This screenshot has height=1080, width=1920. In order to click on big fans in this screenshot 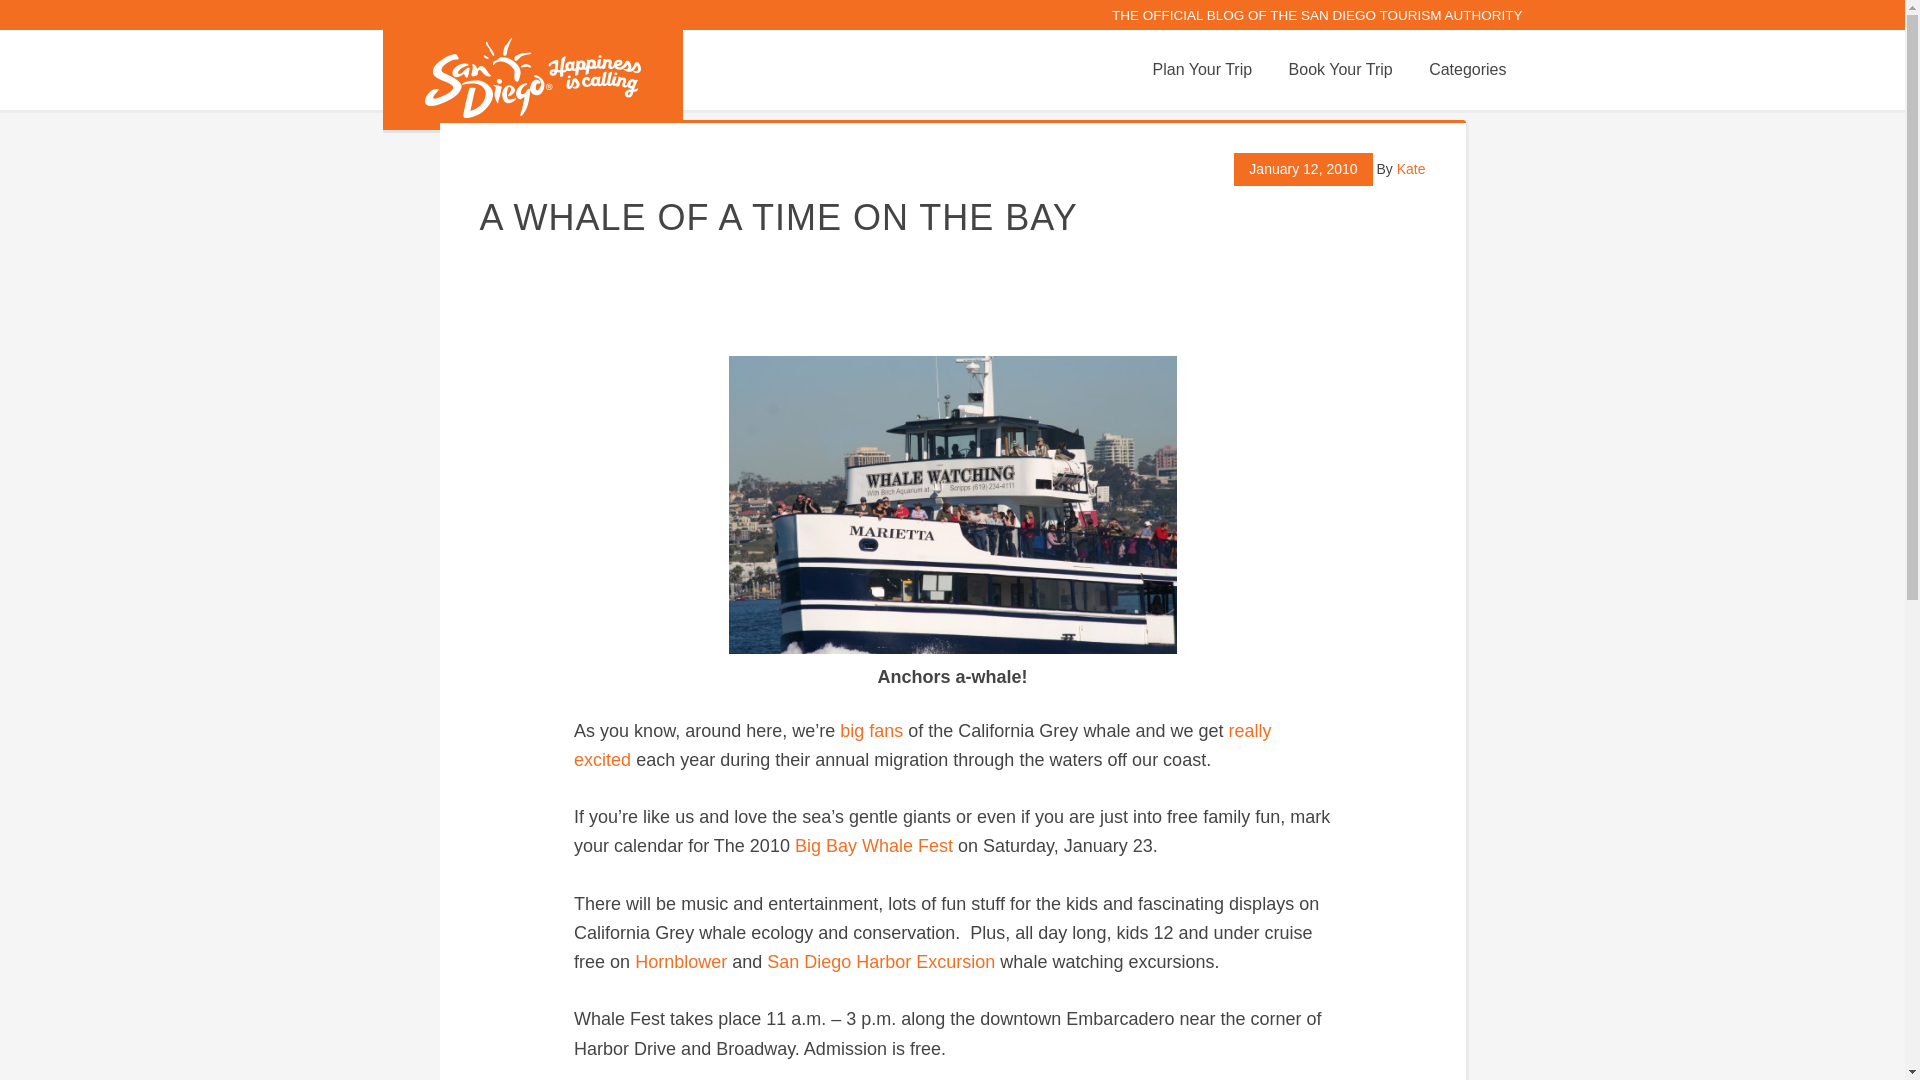, I will do `click(874, 730)`.